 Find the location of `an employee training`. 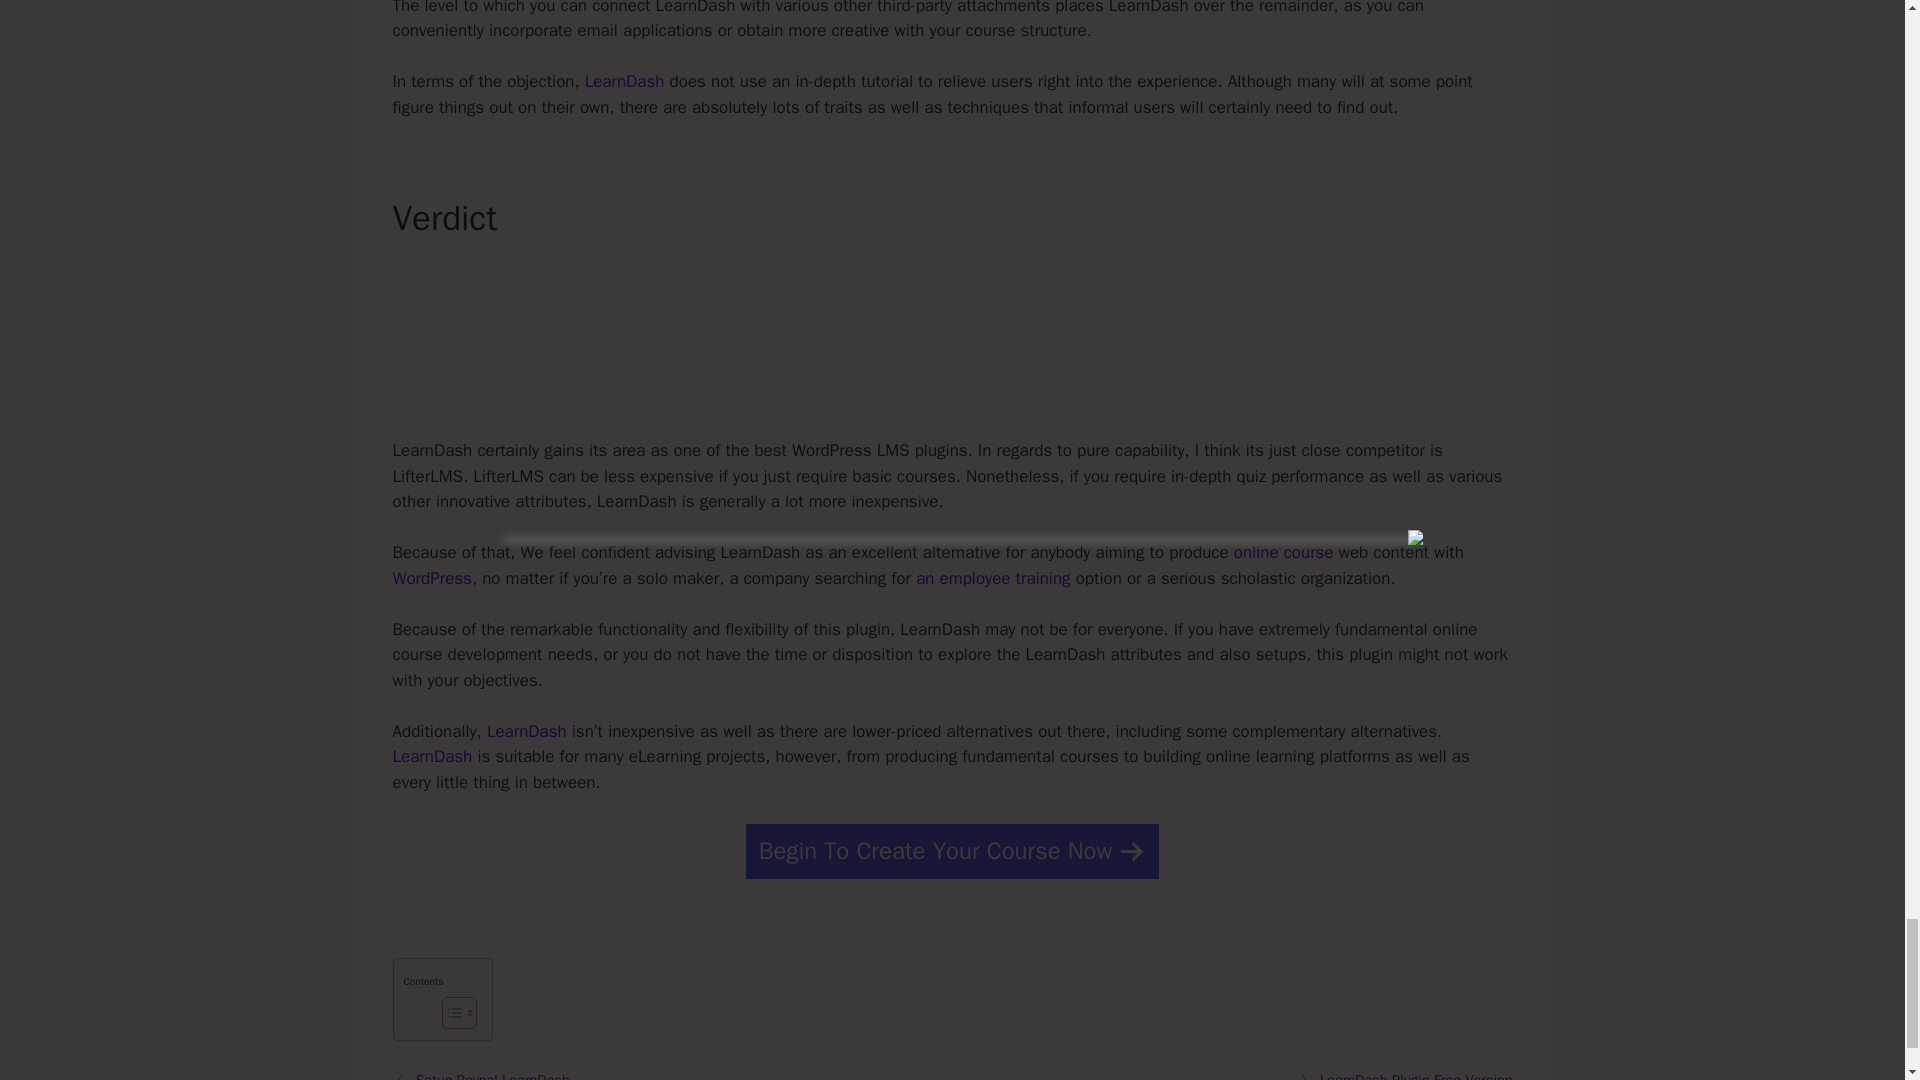

an employee training is located at coordinates (992, 578).